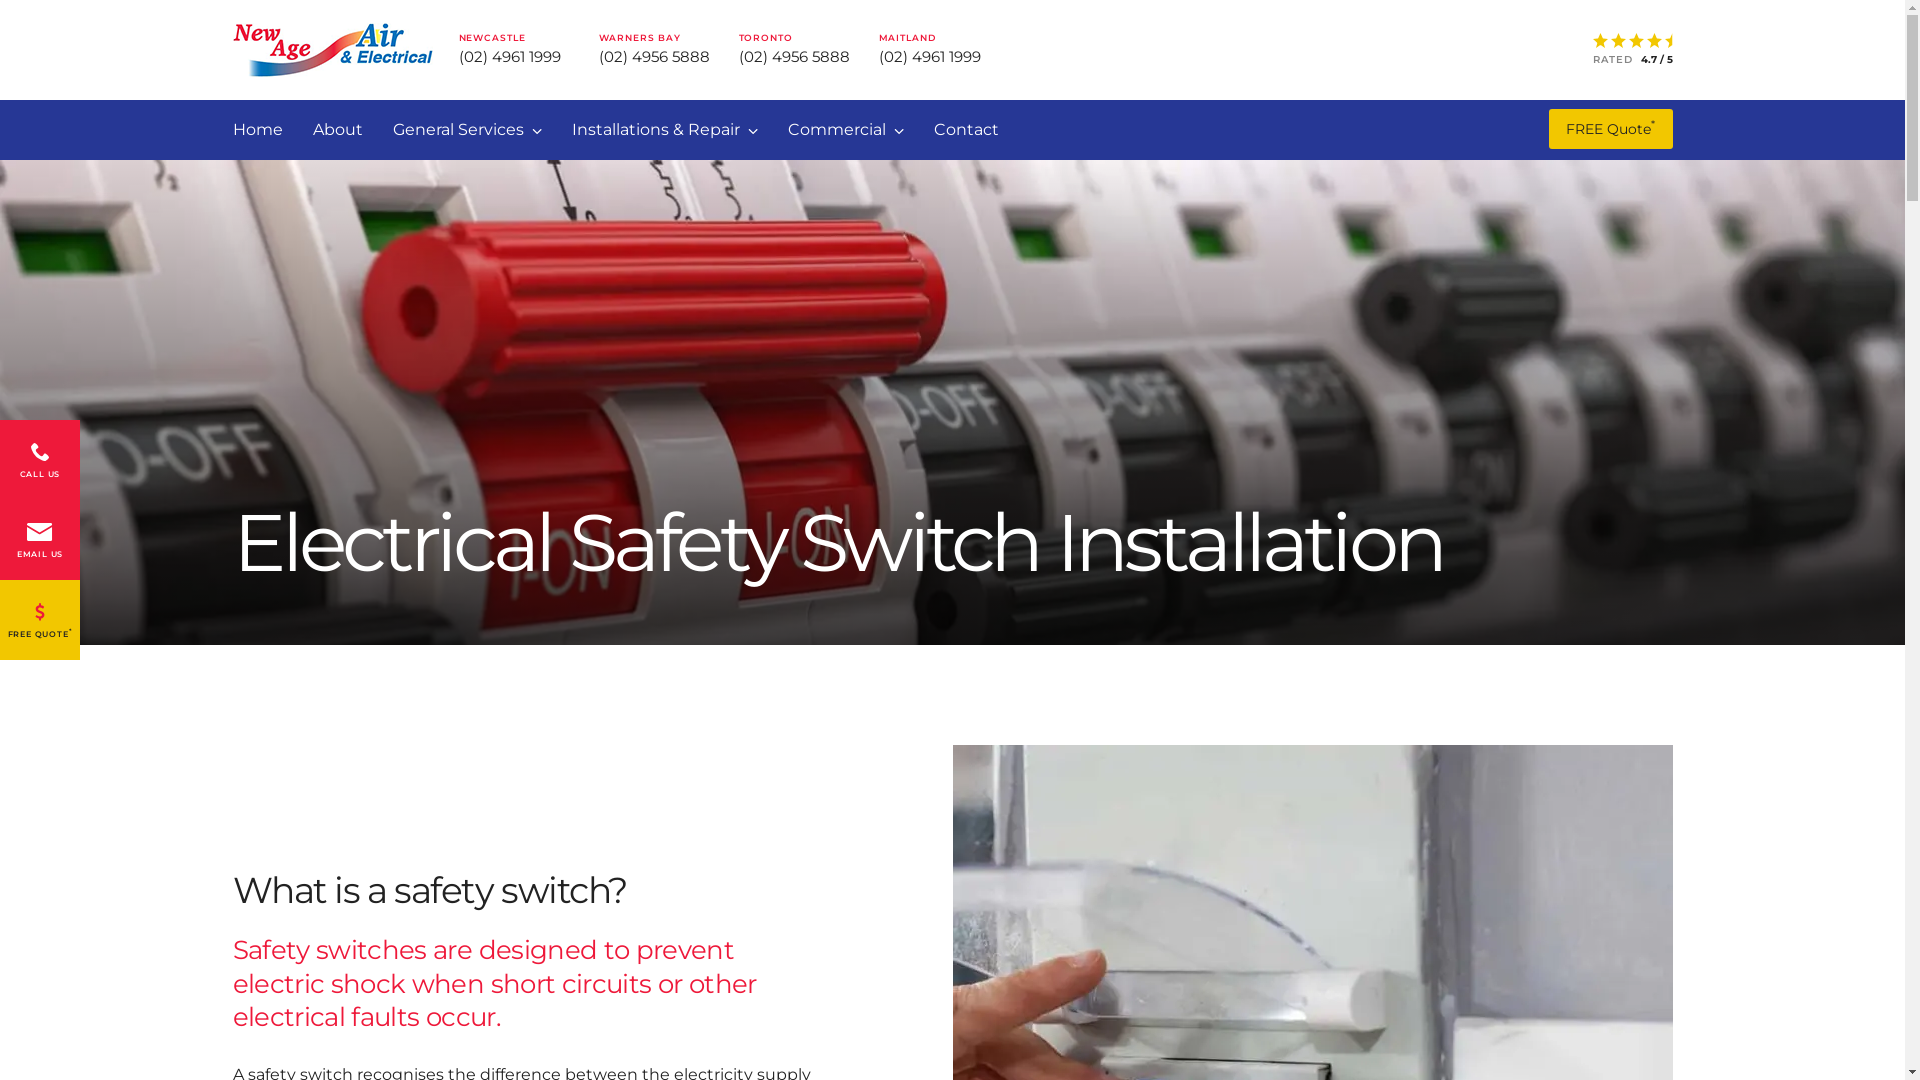 The image size is (1920, 1080). I want to click on (02) 4956 5888, so click(794, 56).